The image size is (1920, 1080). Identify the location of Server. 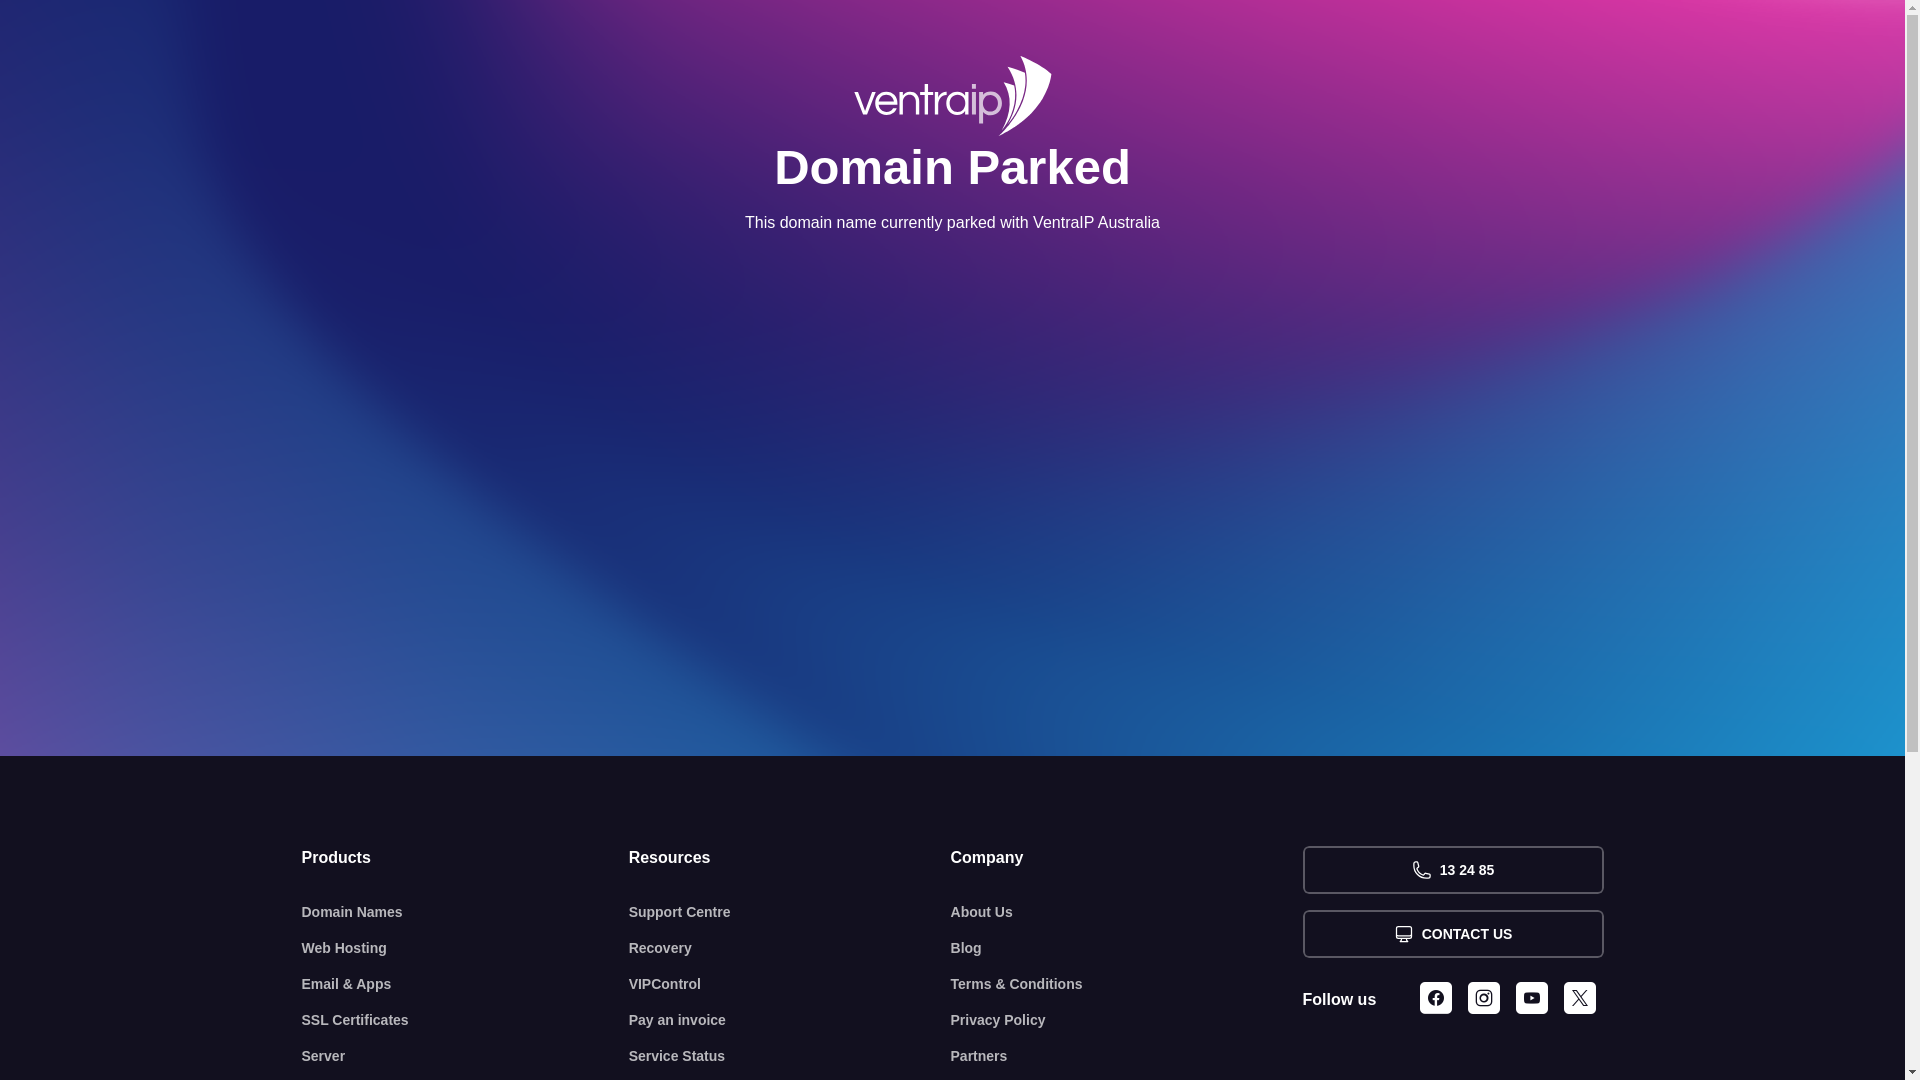
(466, 1056).